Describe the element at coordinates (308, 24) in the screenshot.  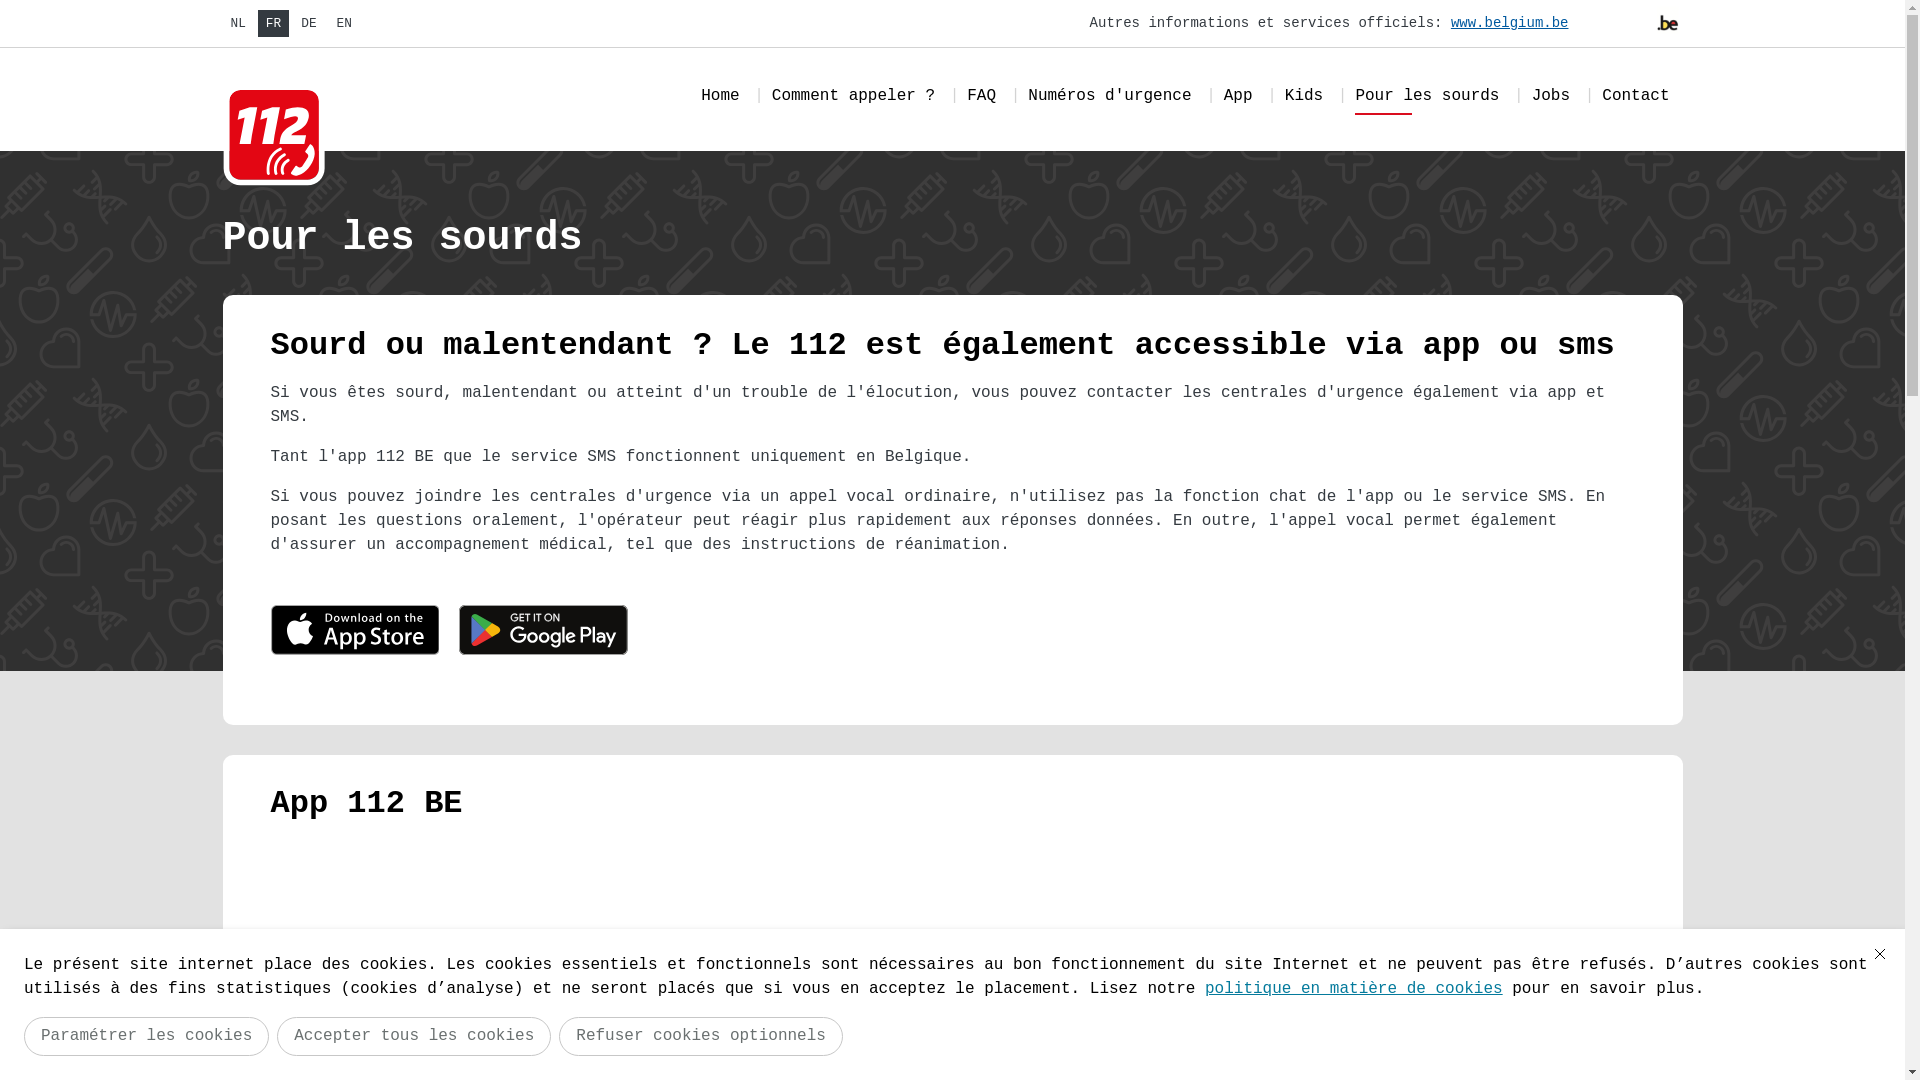
I see `DE` at that location.